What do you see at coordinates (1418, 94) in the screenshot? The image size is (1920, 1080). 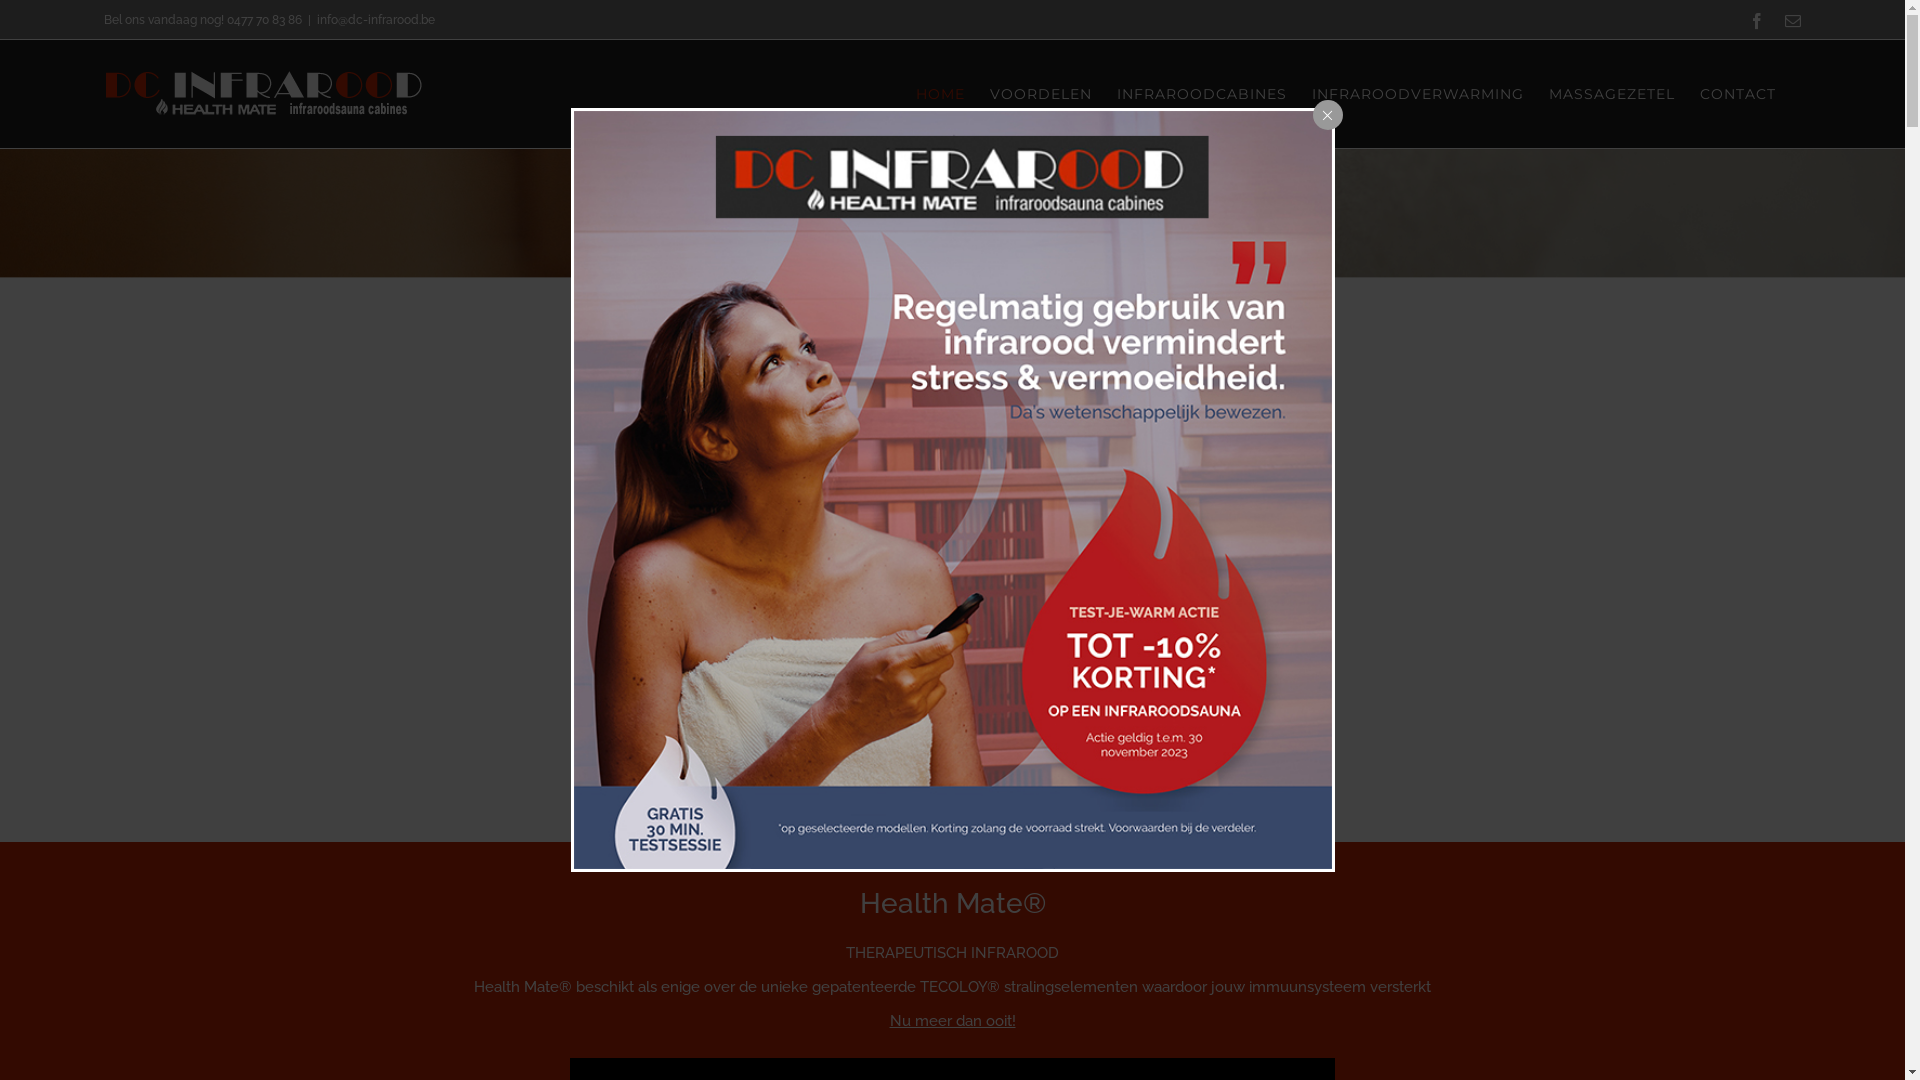 I see `INFRAROODVERWARMING` at bounding box center [1418, 94].